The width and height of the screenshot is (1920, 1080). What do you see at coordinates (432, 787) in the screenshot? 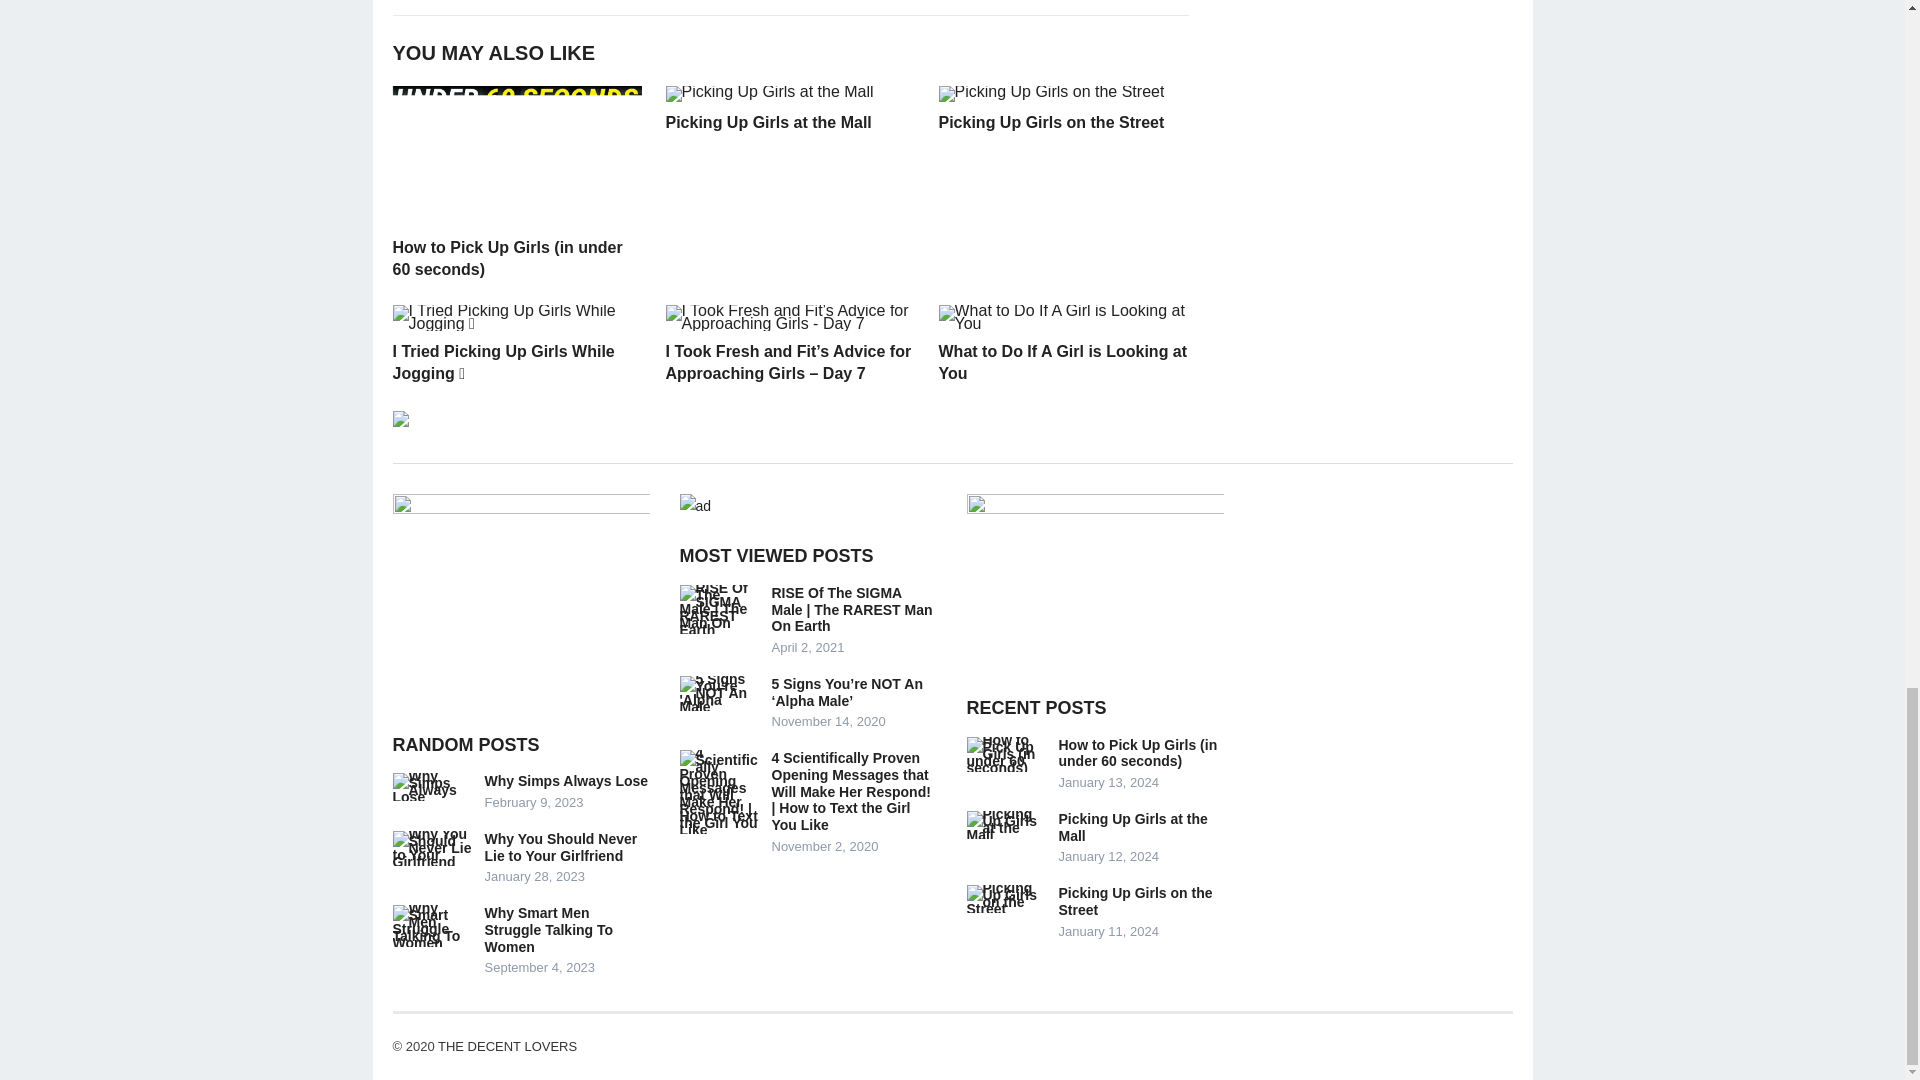
I see `Why Simps Always Lose 13` at bounding box center [432, 787].